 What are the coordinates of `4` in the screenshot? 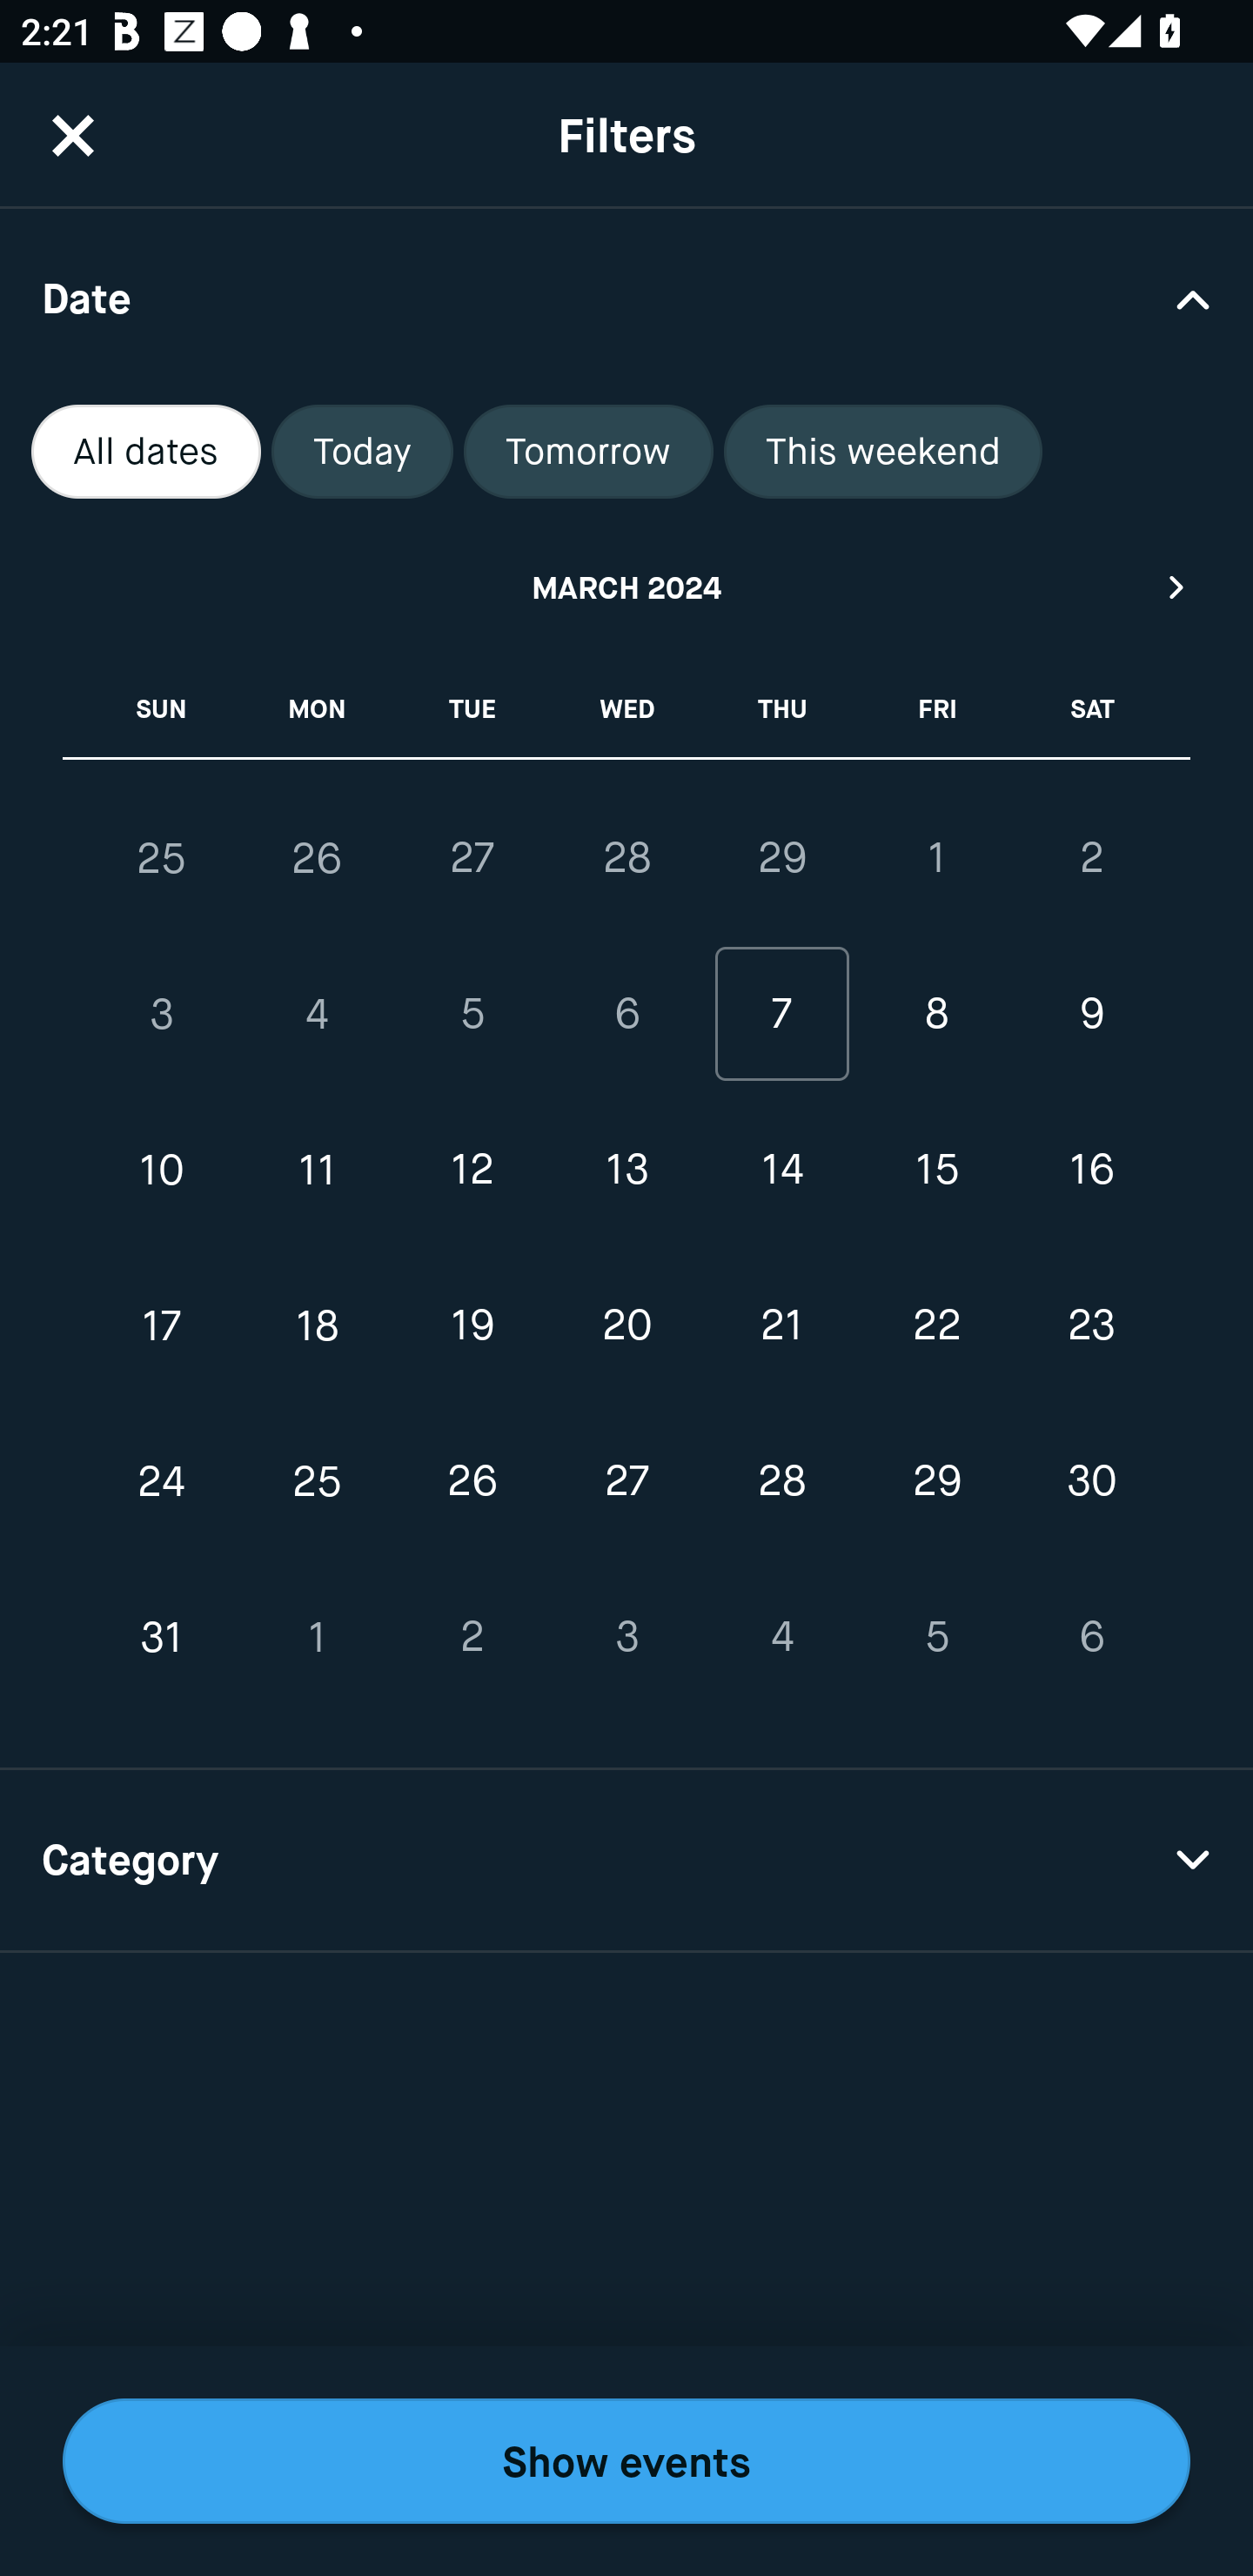 It's located at (317, 1015).